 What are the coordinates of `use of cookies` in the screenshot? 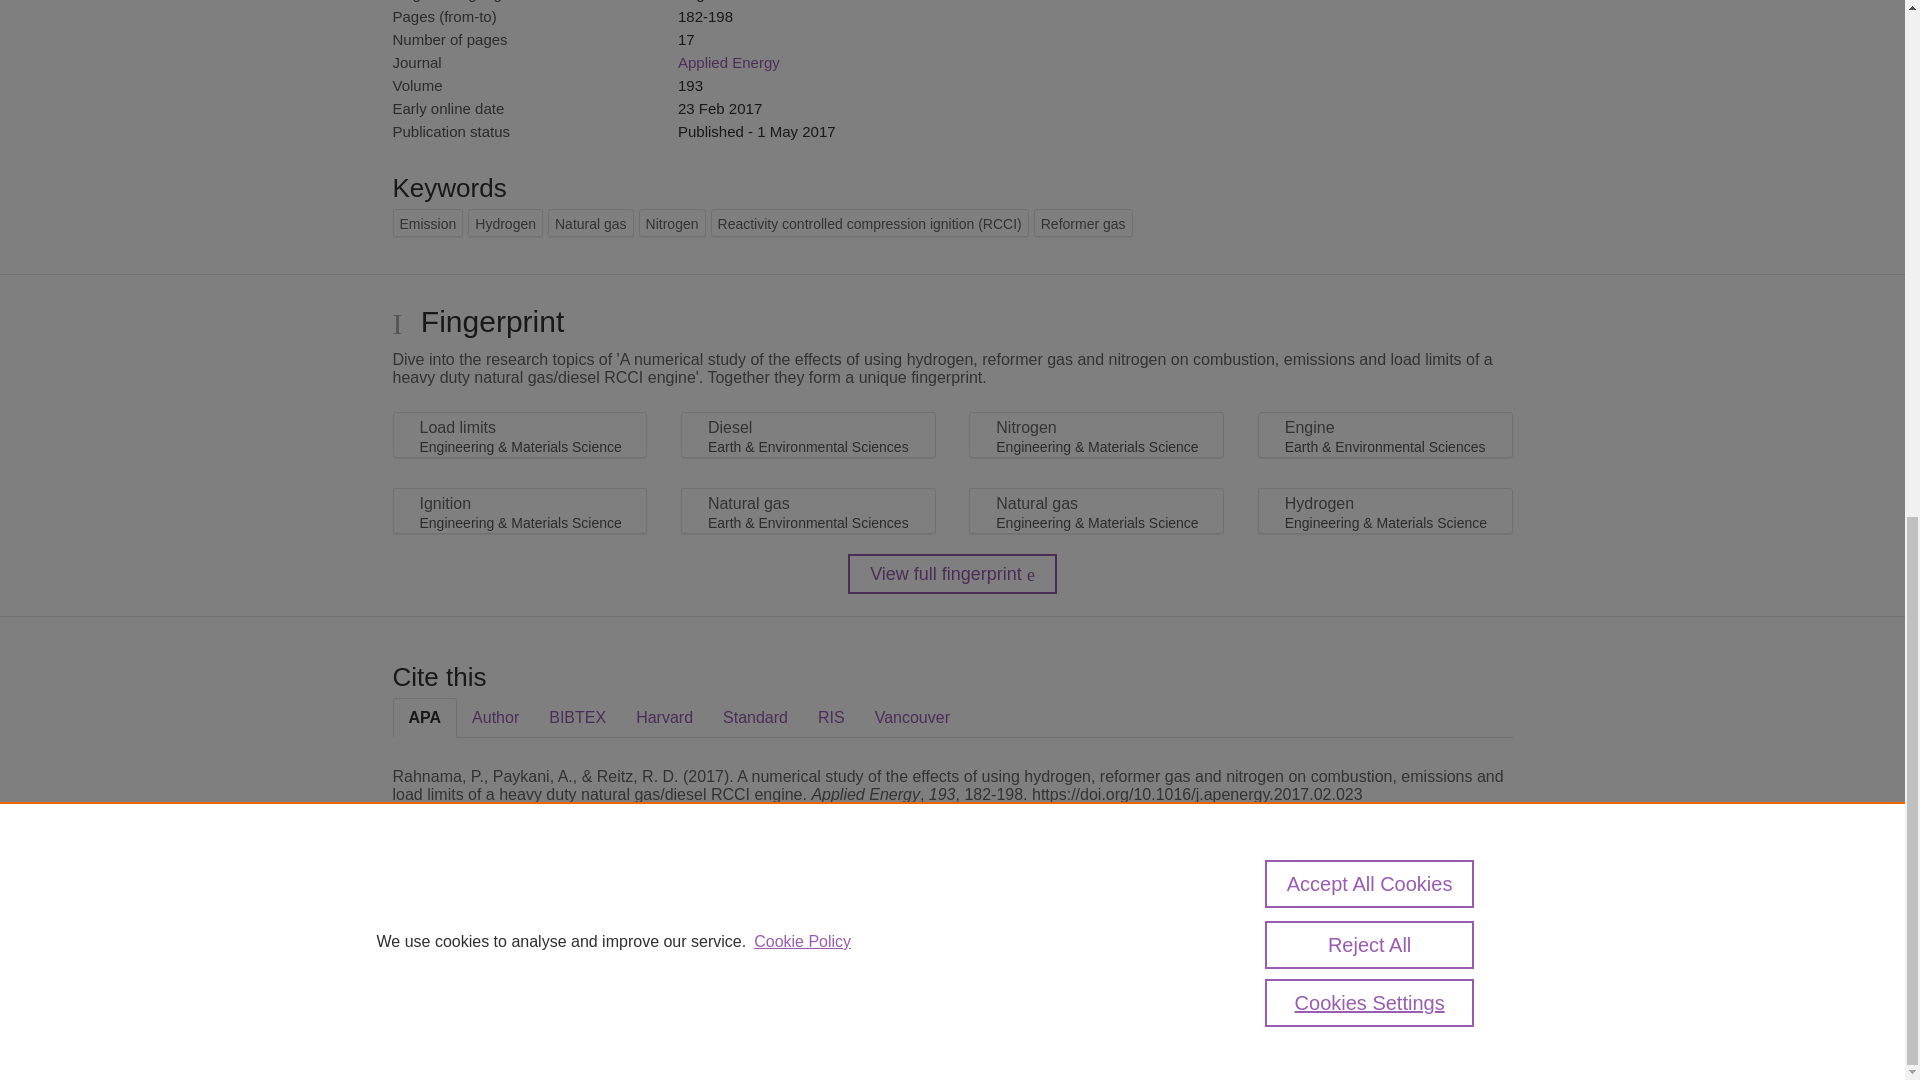 It's located at (1050, 1002).